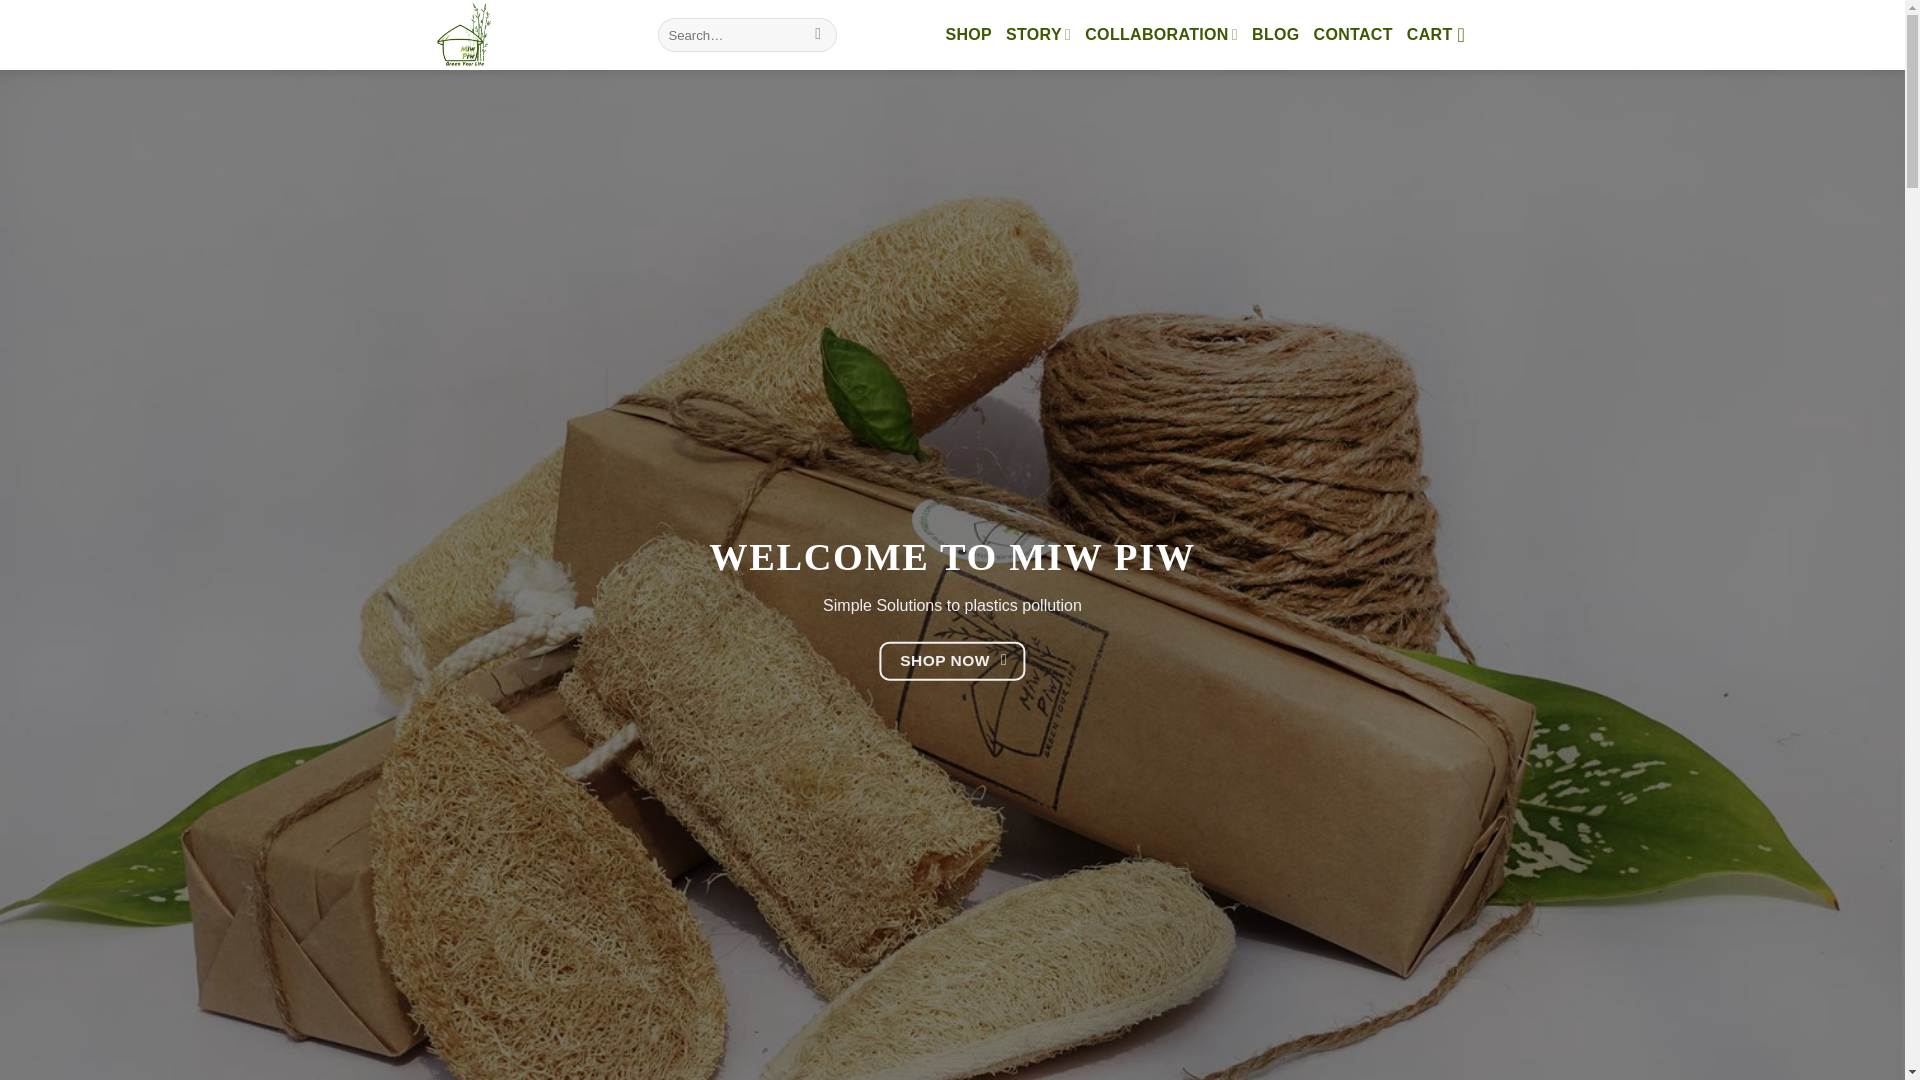  I want to click on CART, so click(1442, 34).